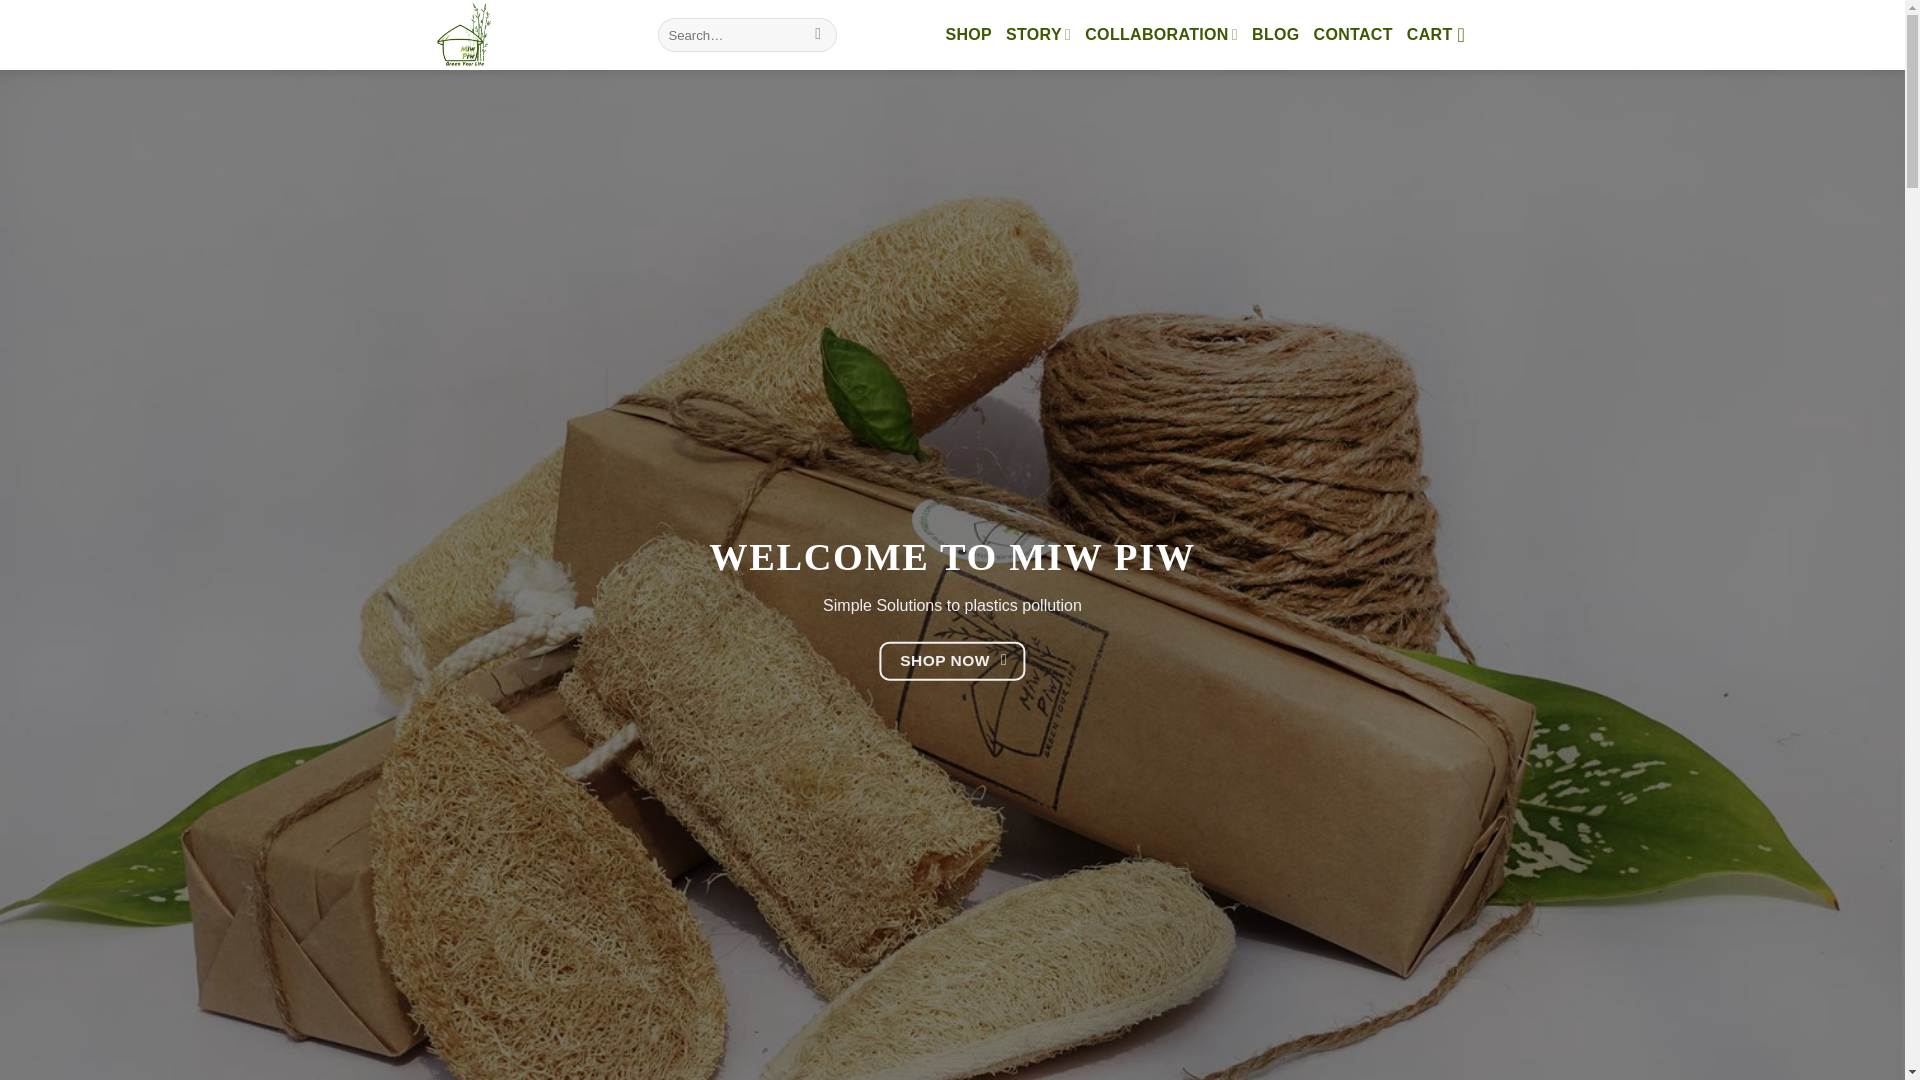  I want to click on CART, so click(1442, 34).